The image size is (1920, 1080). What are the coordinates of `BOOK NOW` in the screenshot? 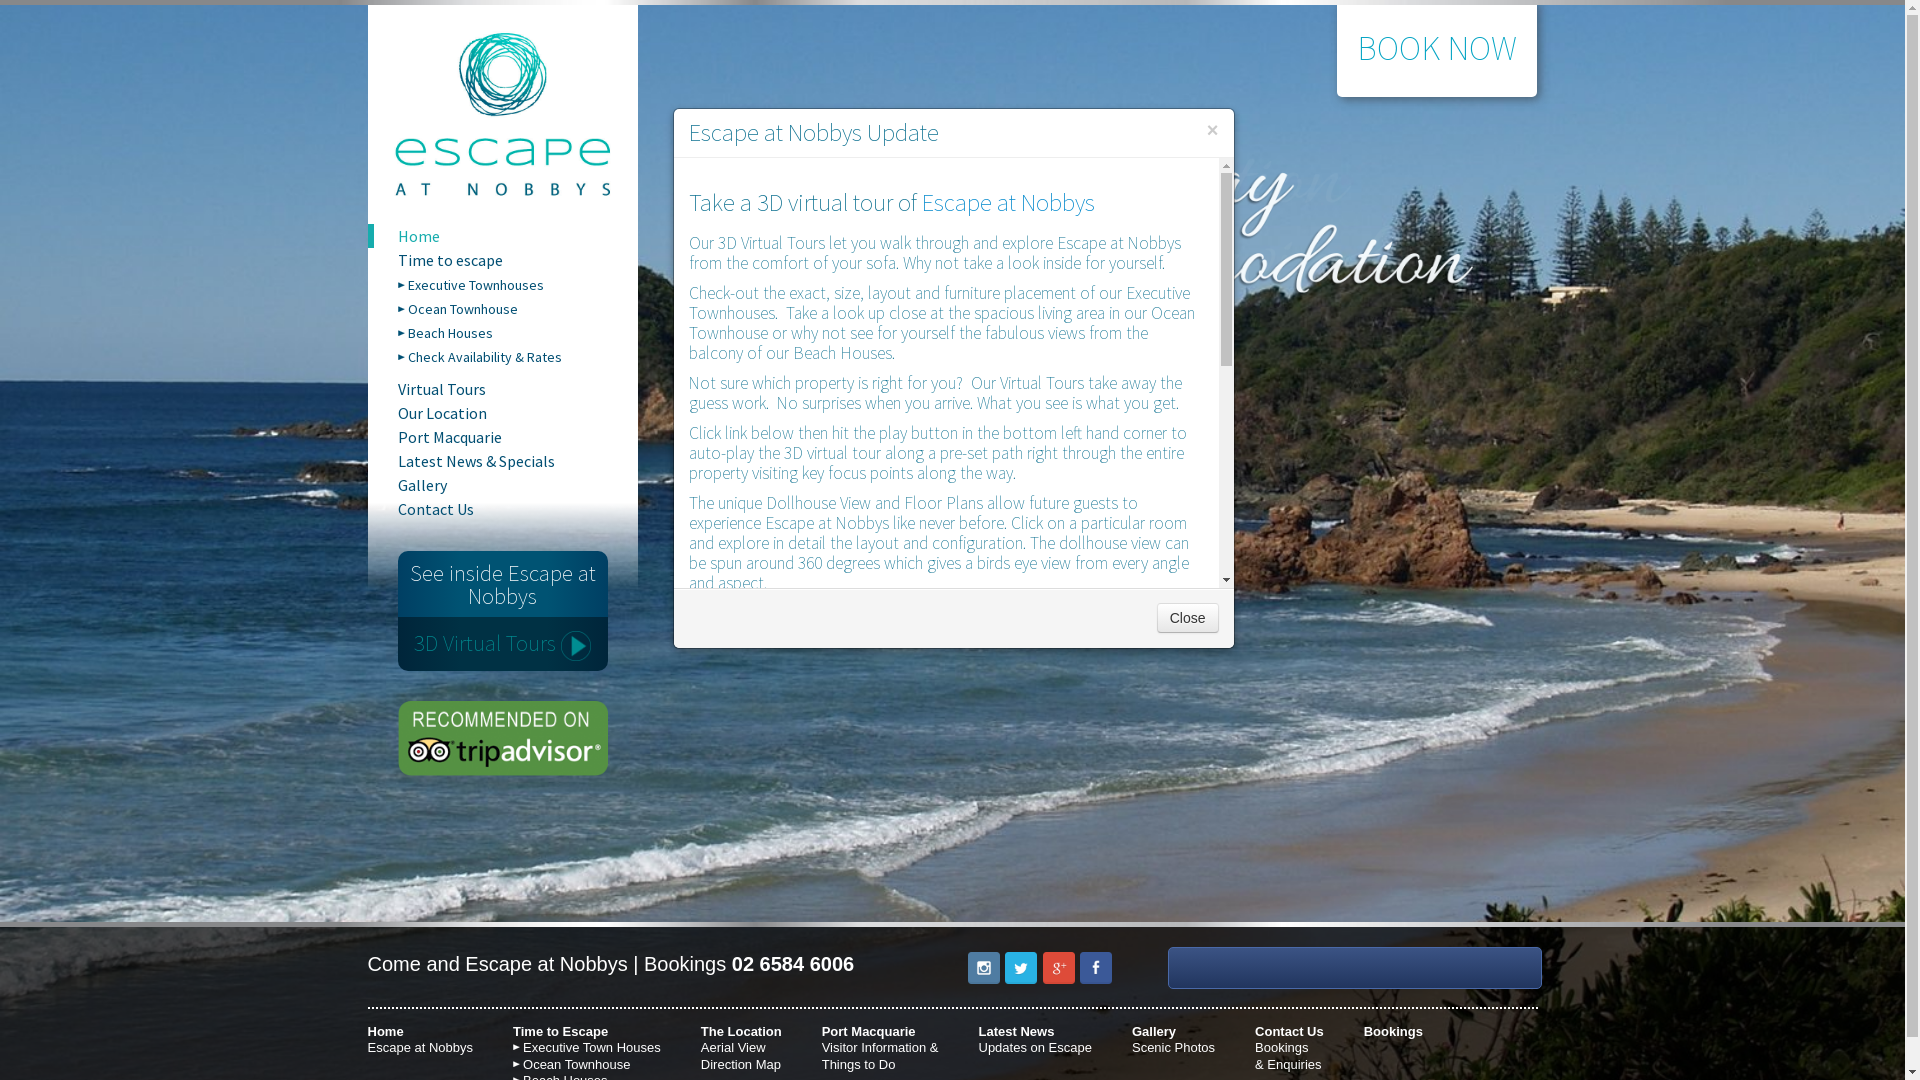 It's located at (1438, 48).